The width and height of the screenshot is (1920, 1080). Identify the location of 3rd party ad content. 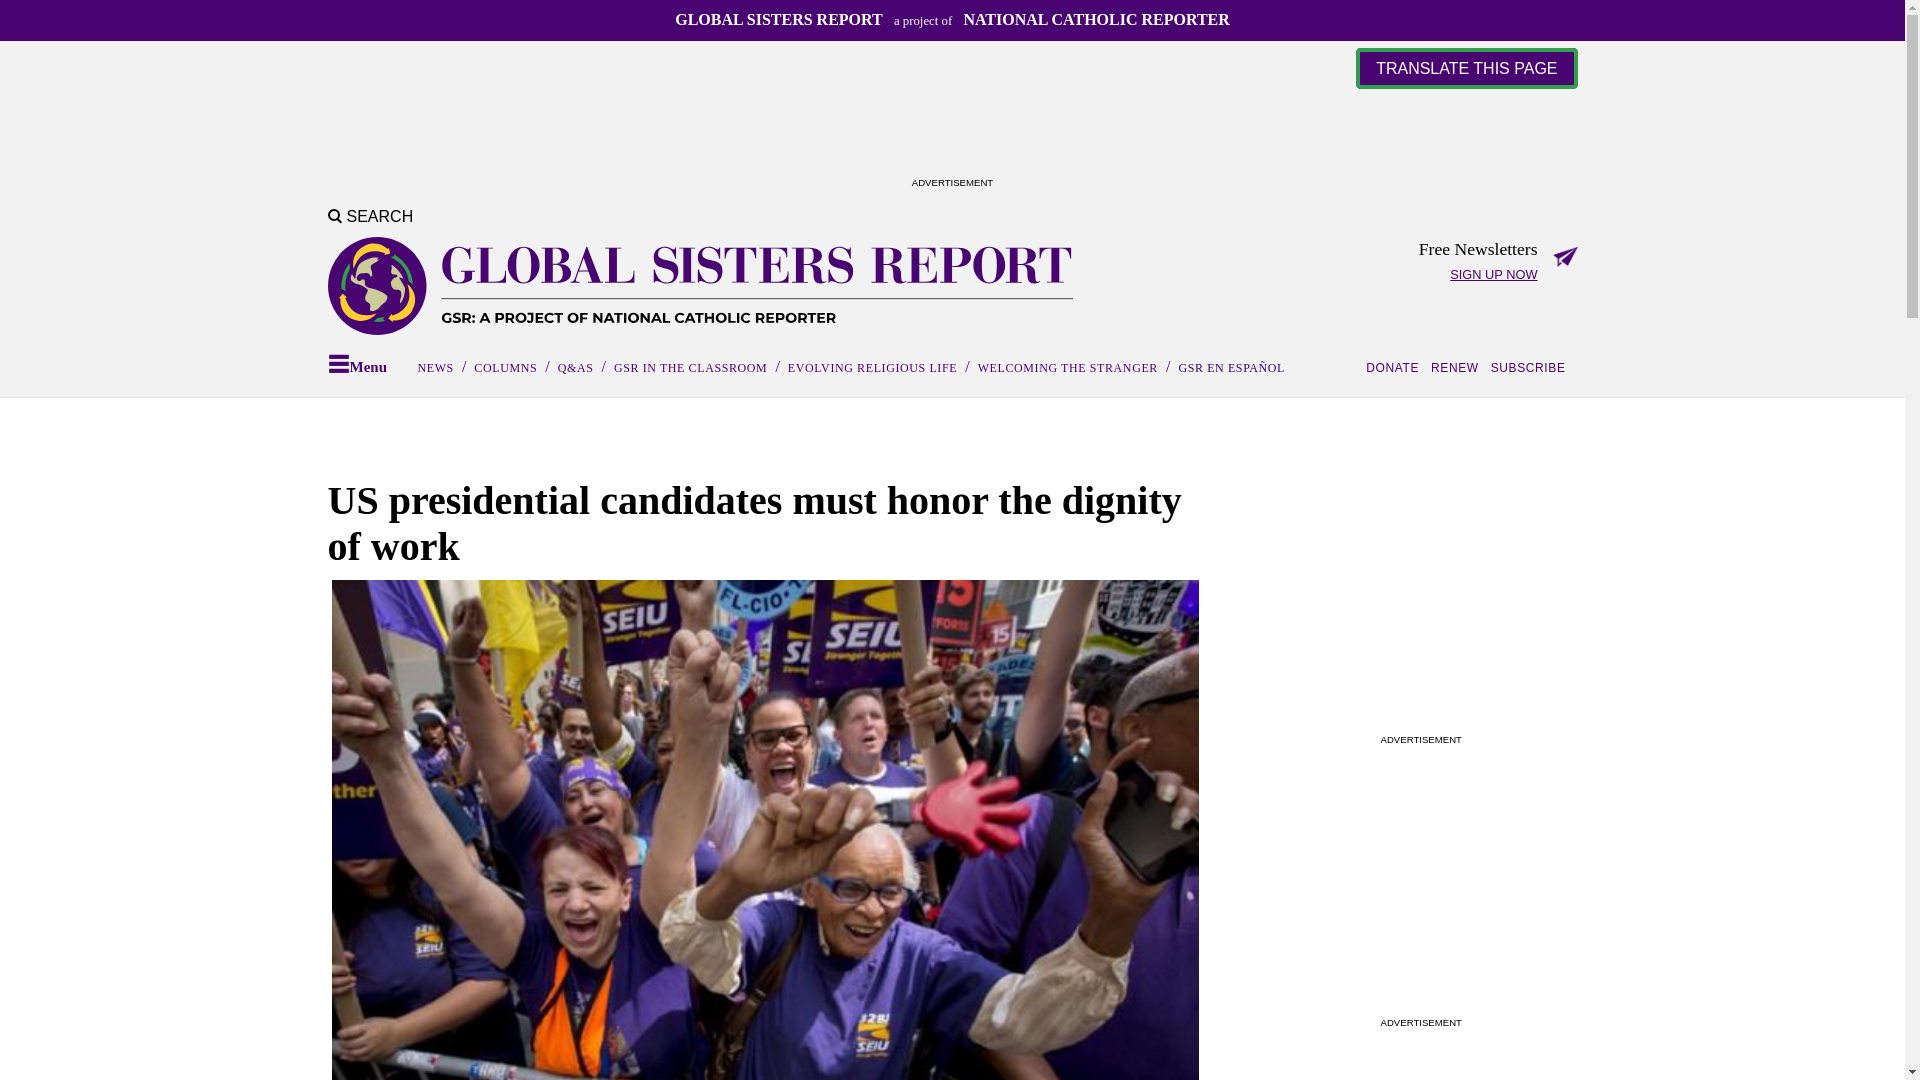
(1420, 602).